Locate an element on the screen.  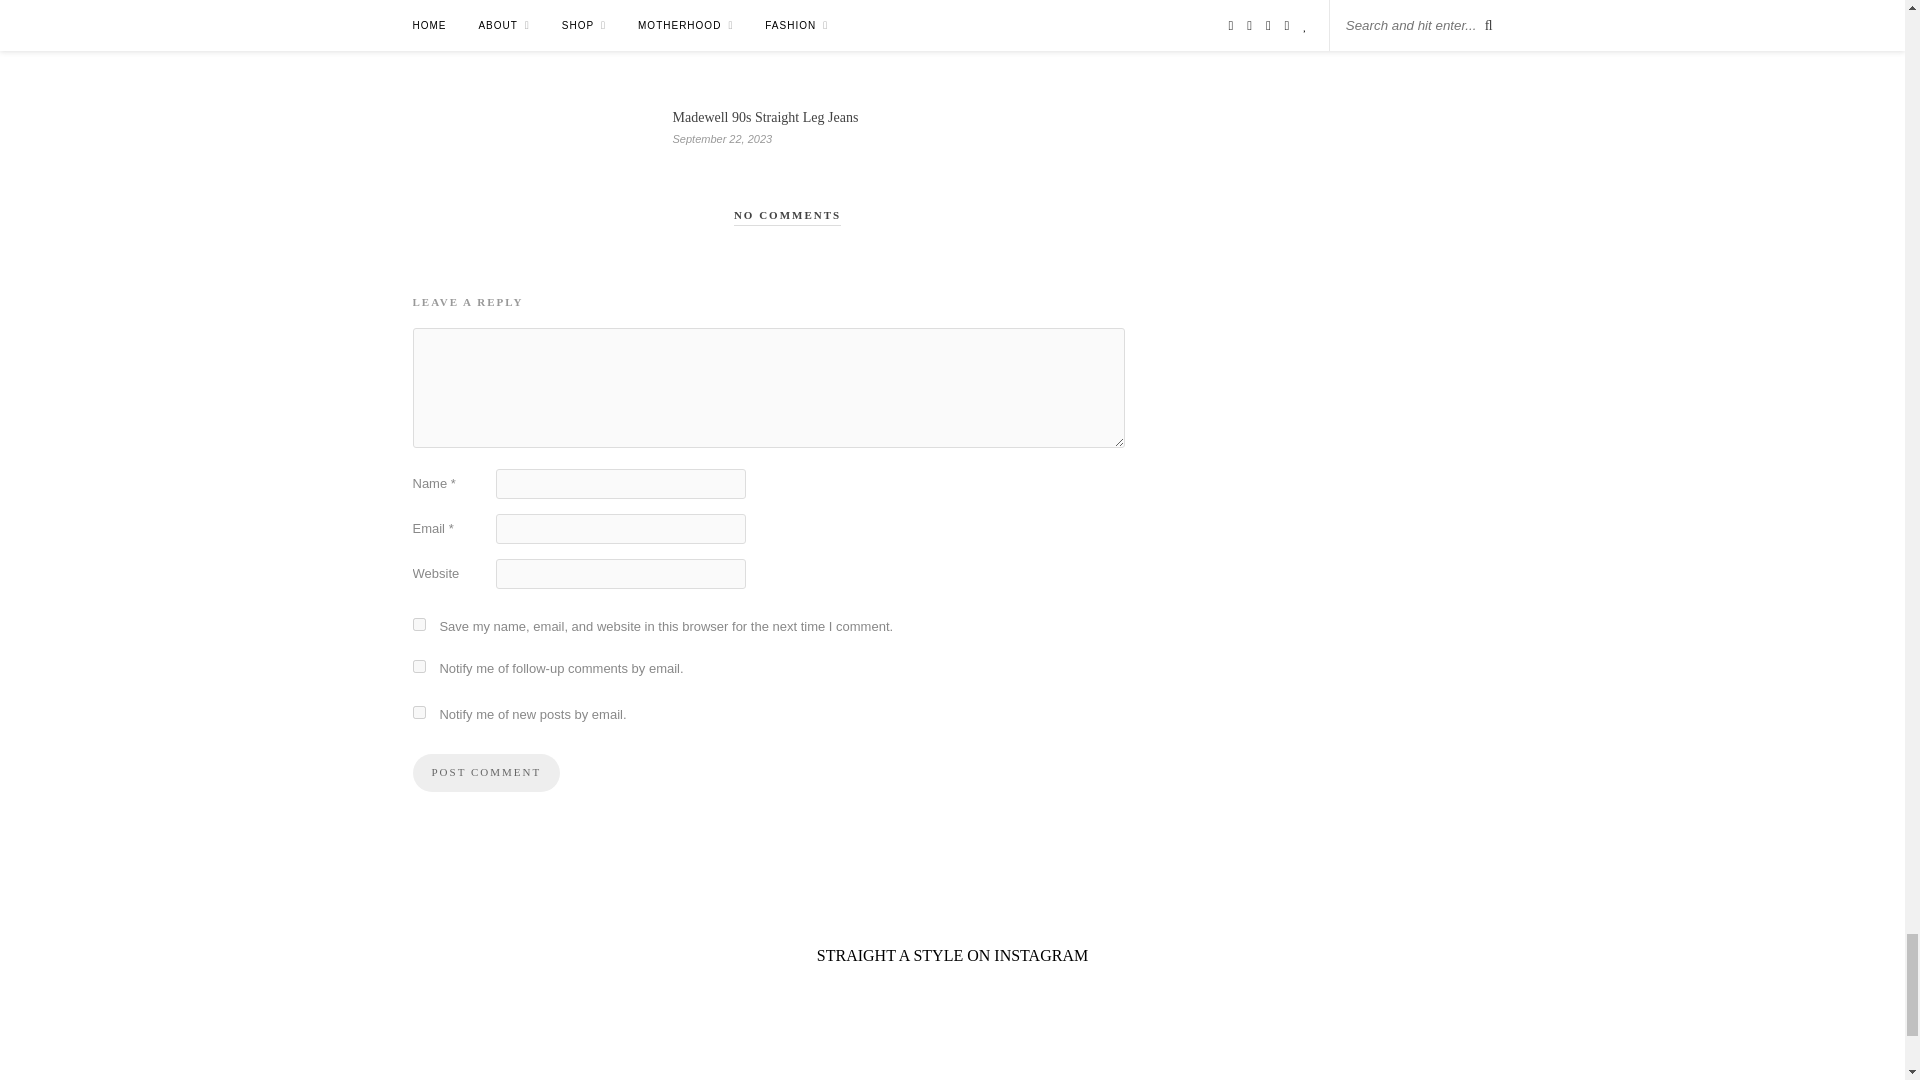
subscribe is located at coordinates (418, 712).